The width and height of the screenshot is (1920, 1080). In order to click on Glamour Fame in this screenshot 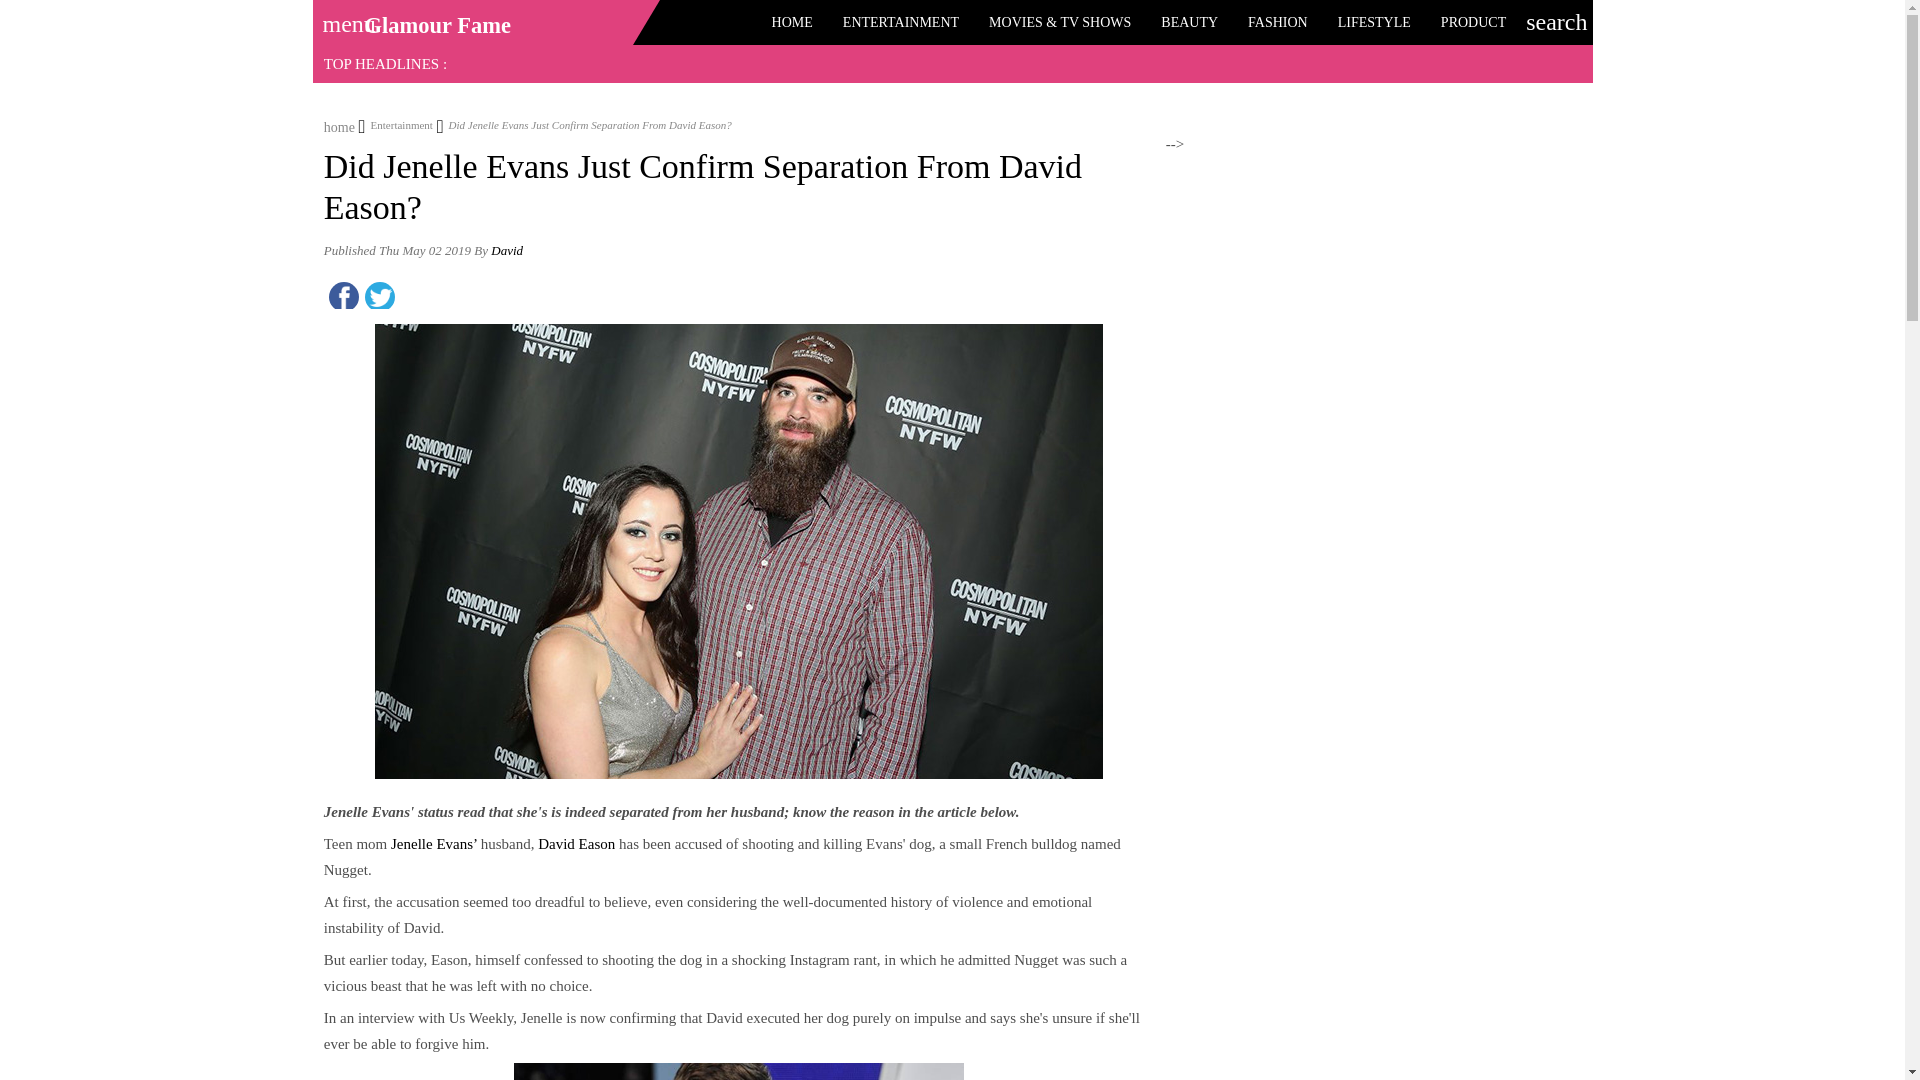, I will do `click(437, 25)`.